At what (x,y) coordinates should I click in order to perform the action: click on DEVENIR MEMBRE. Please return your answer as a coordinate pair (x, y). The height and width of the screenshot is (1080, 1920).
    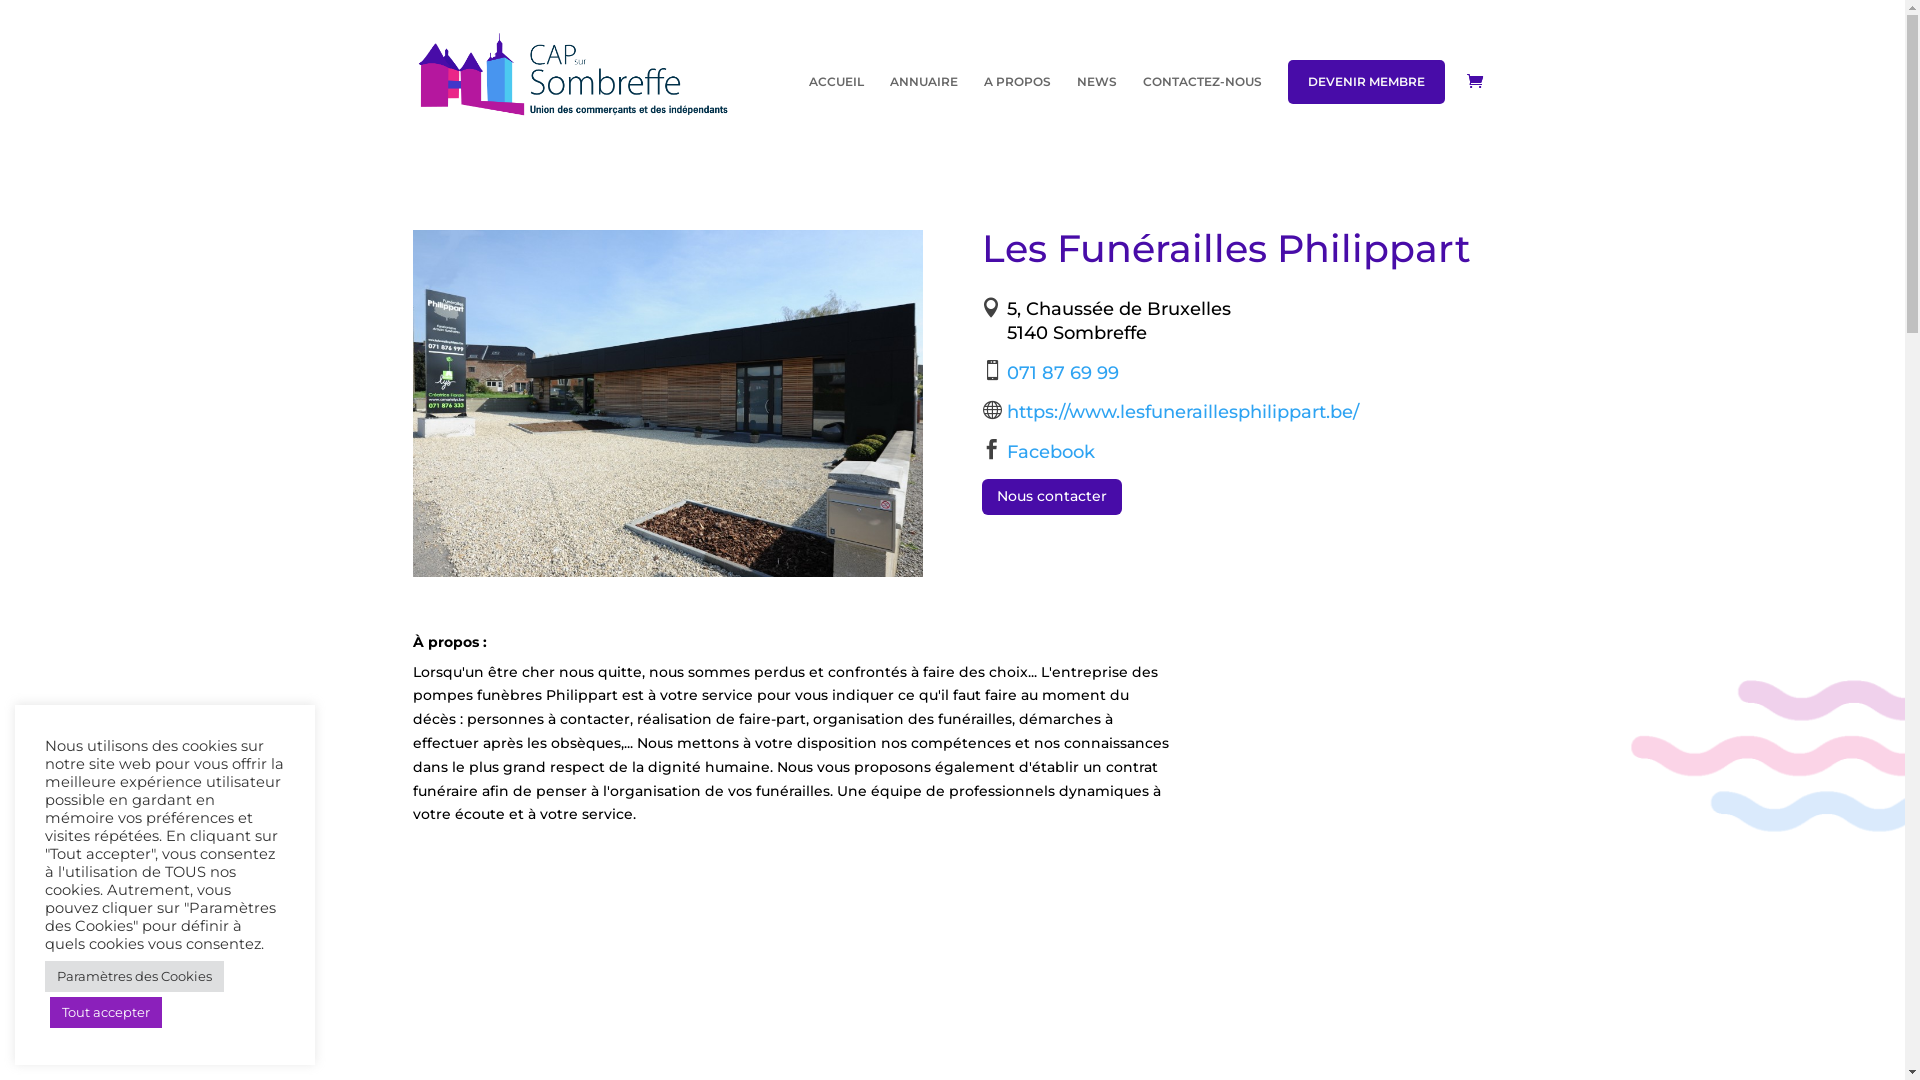
    Looking at the image, I should click on (1366, 82).